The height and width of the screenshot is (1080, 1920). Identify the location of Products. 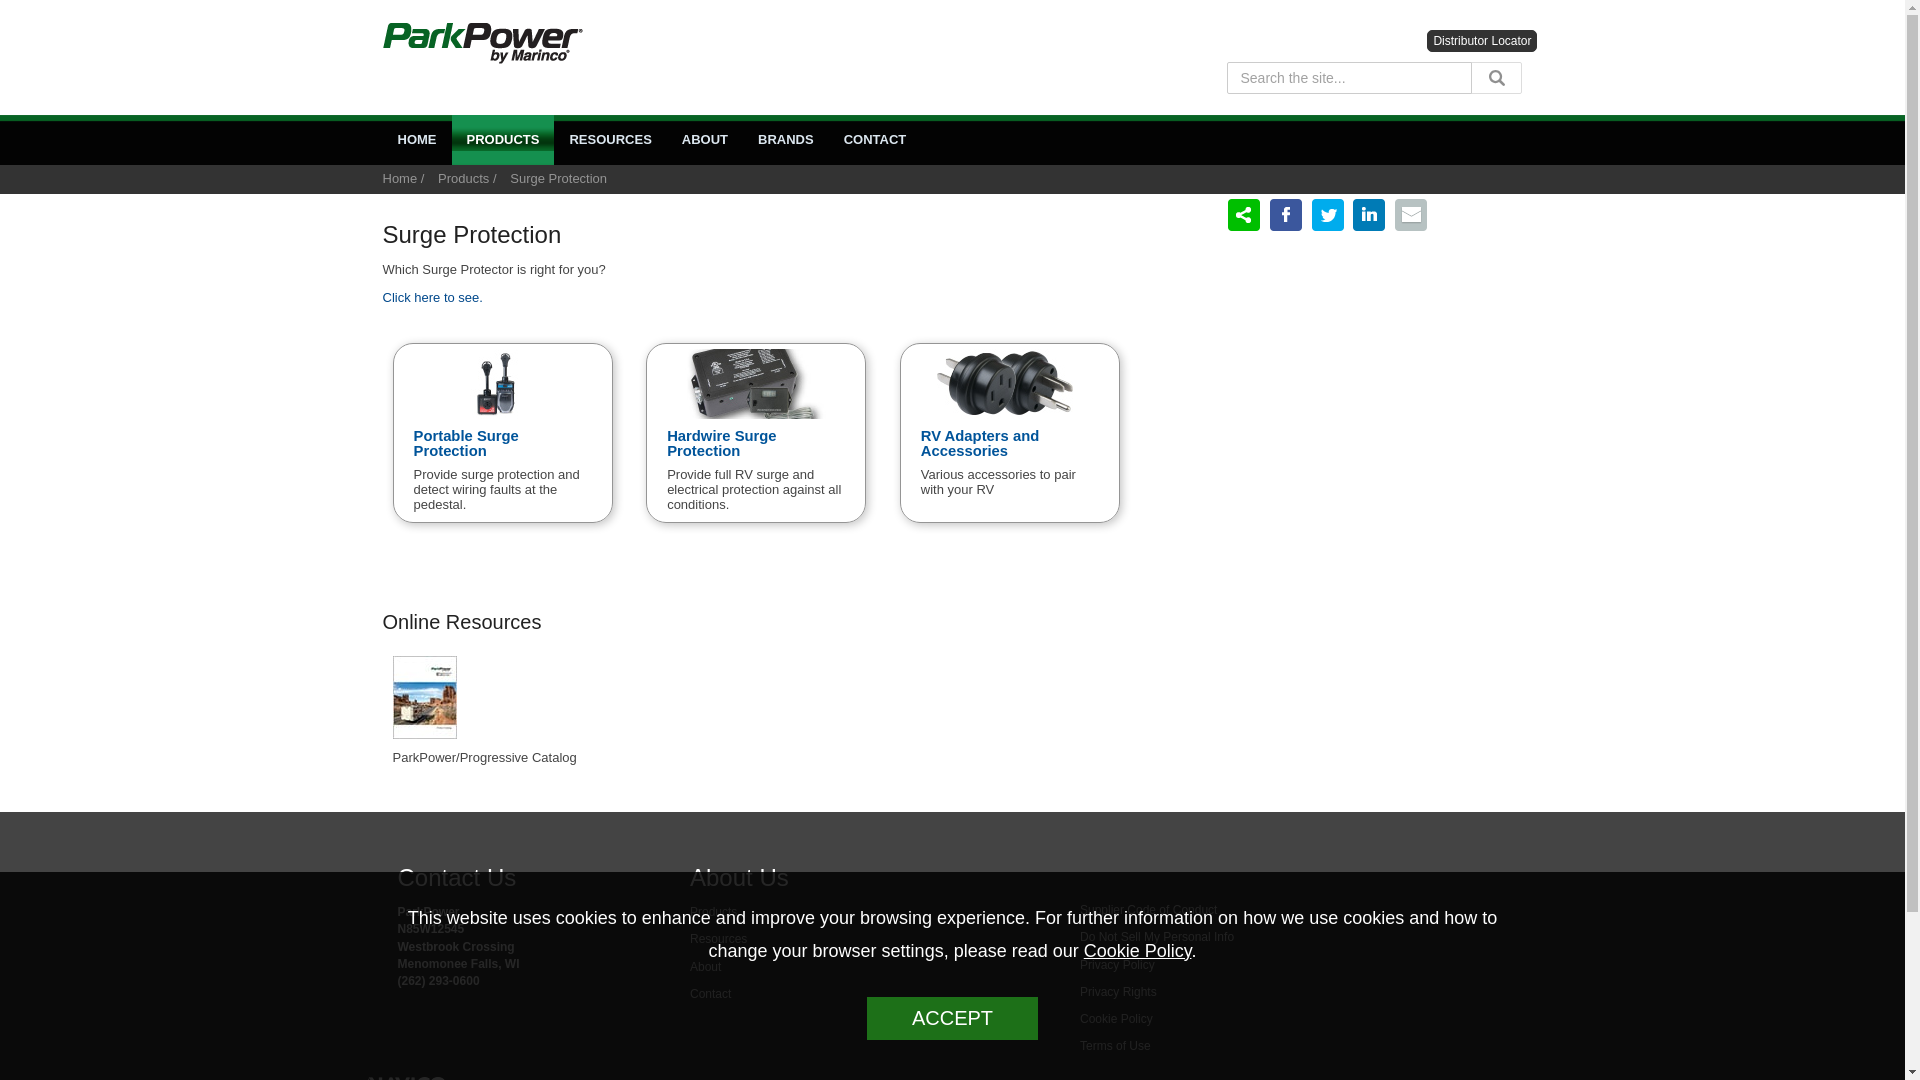
(463, 178).